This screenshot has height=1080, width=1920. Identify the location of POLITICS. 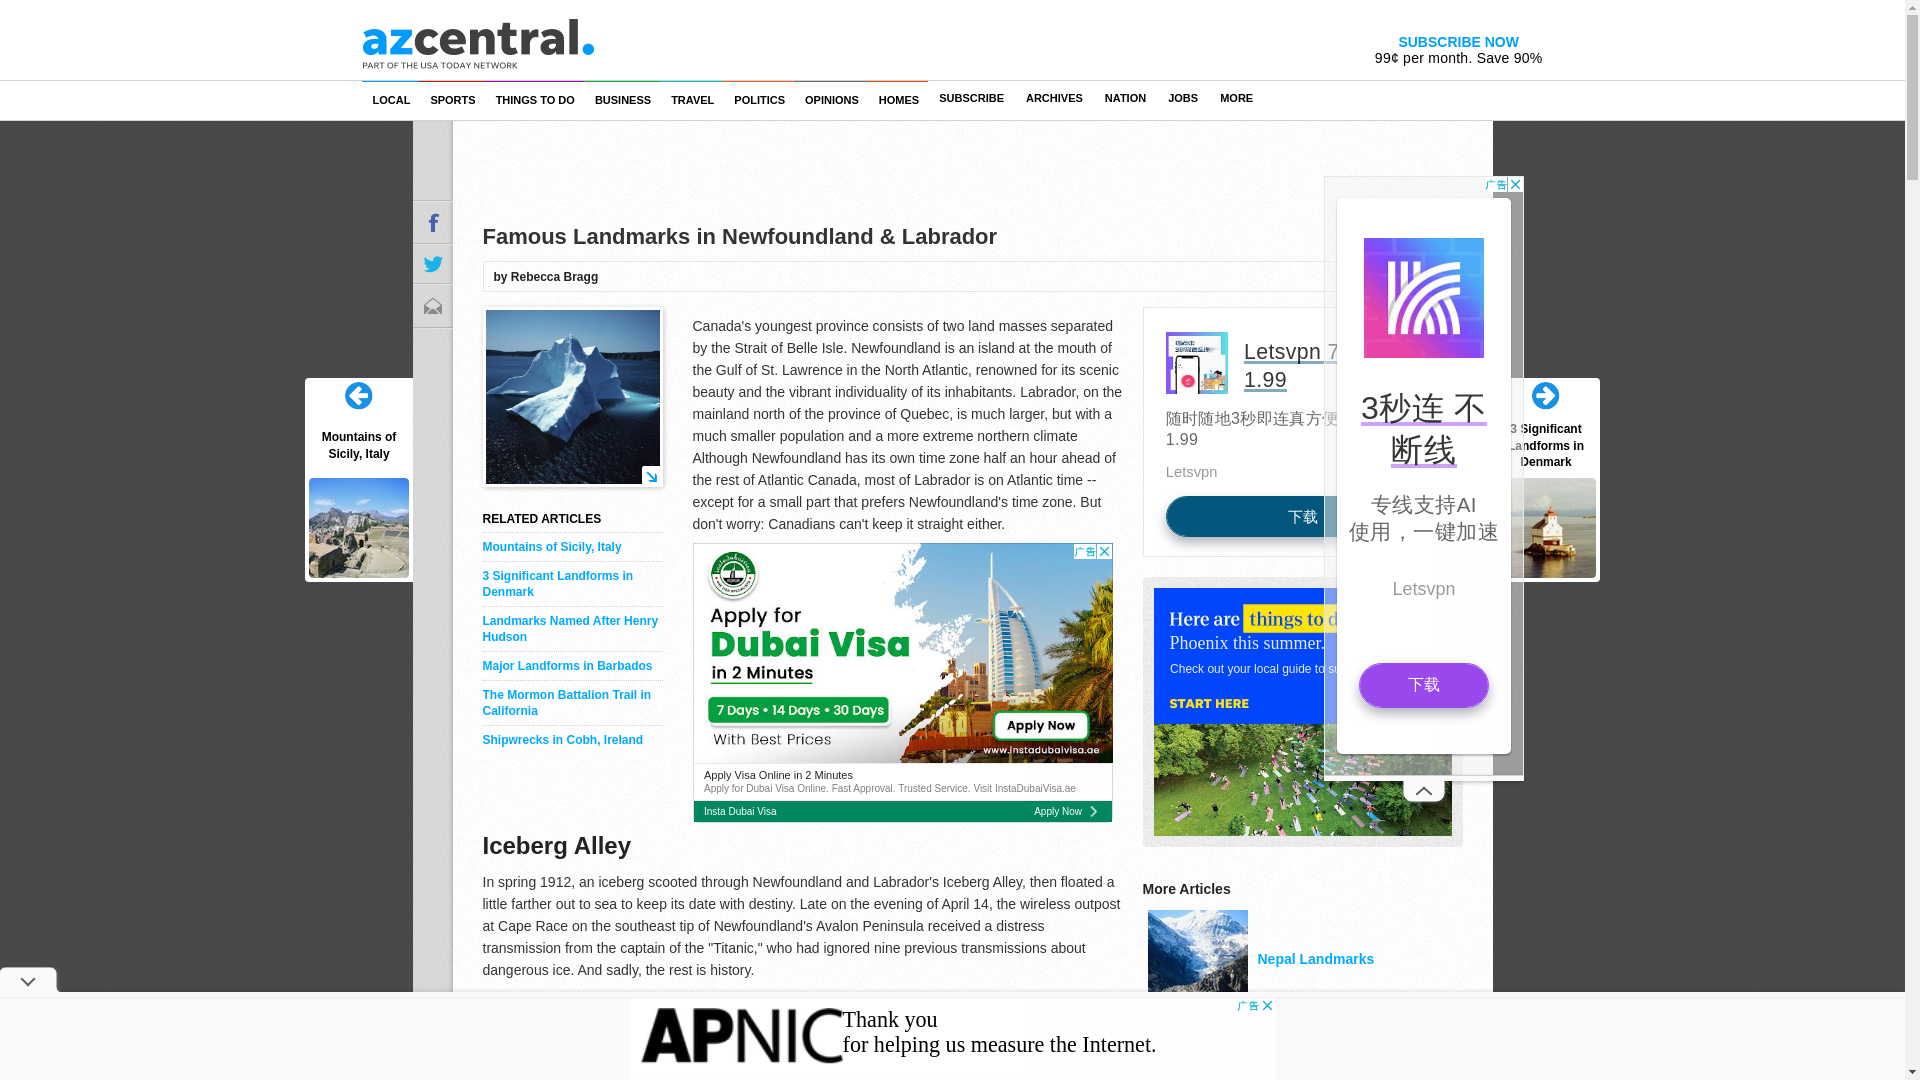
(758, 99).